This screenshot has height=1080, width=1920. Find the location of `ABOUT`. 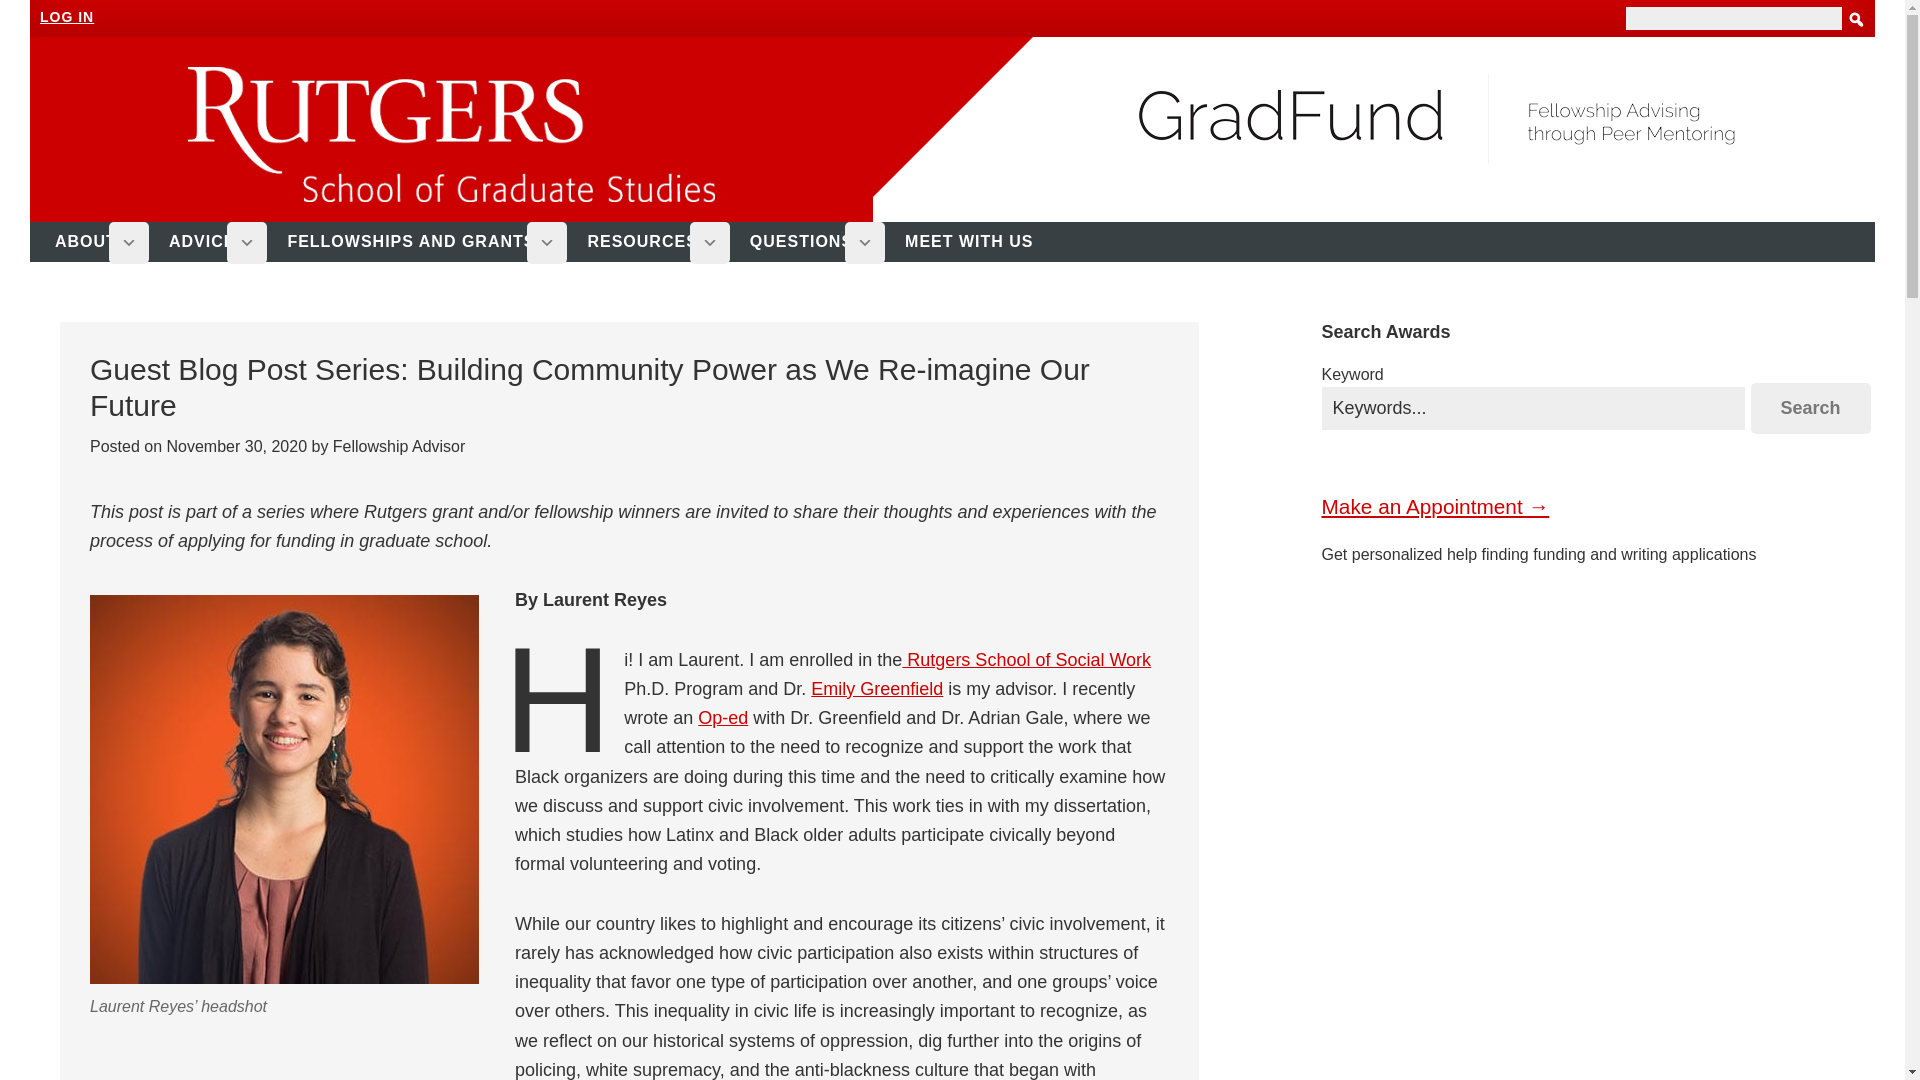

ABOUT is located at coordinates (94, 242).